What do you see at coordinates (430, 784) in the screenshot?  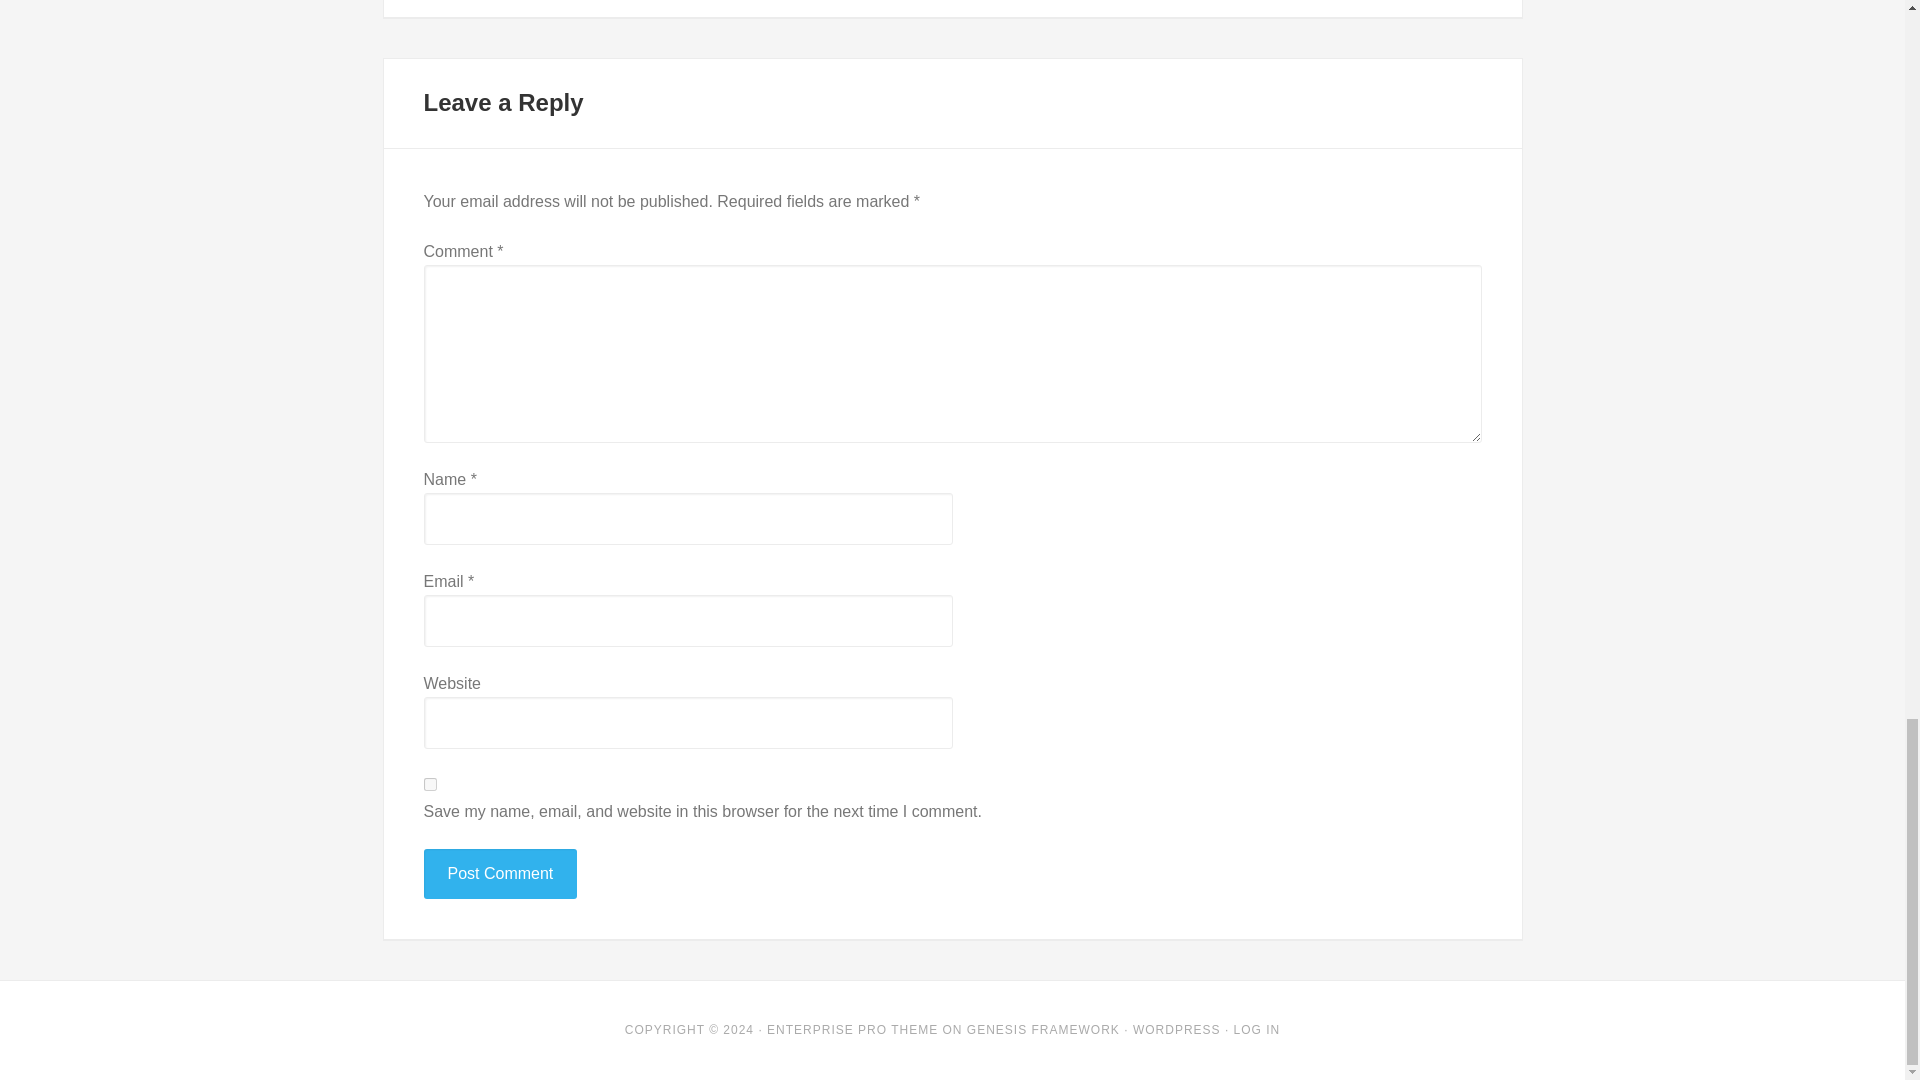 I see `yes` at bounding box center [430, 784].